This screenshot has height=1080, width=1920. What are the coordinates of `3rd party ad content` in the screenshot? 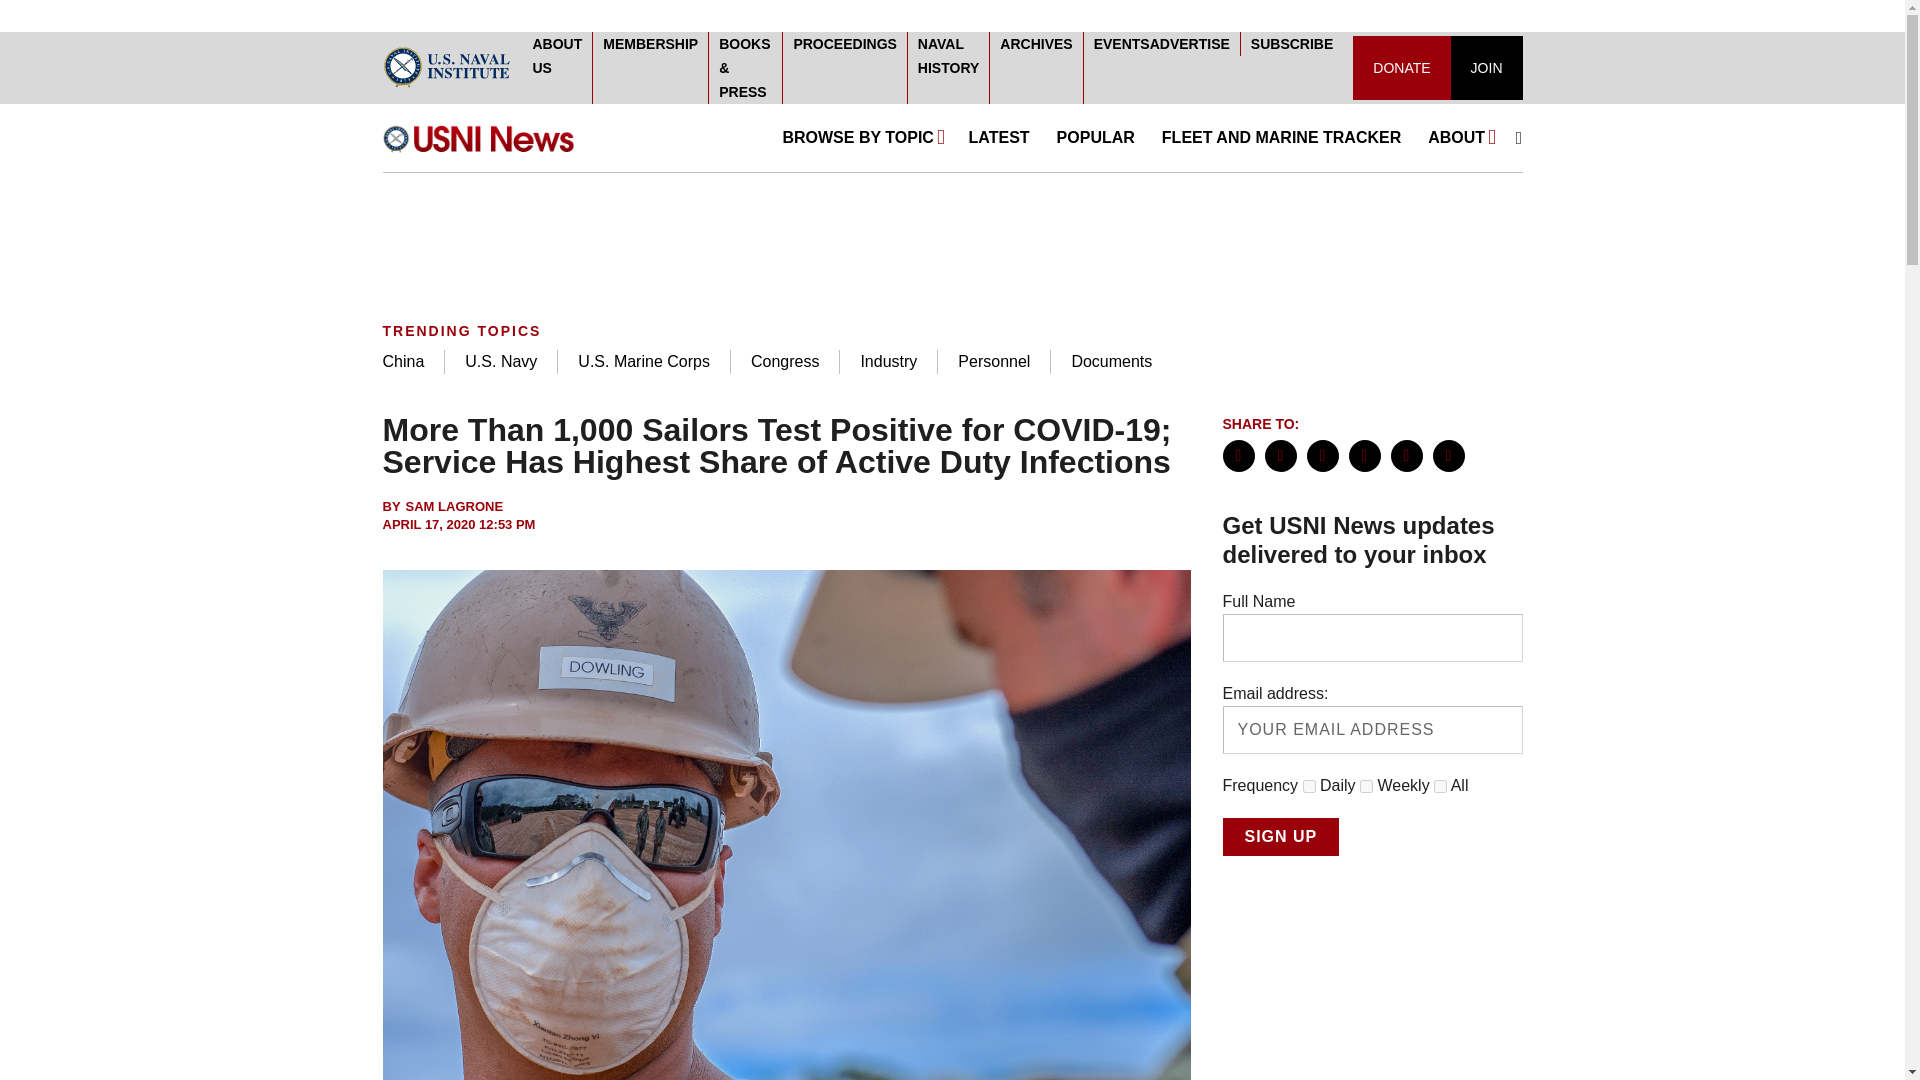 It's located at (1372, 988).